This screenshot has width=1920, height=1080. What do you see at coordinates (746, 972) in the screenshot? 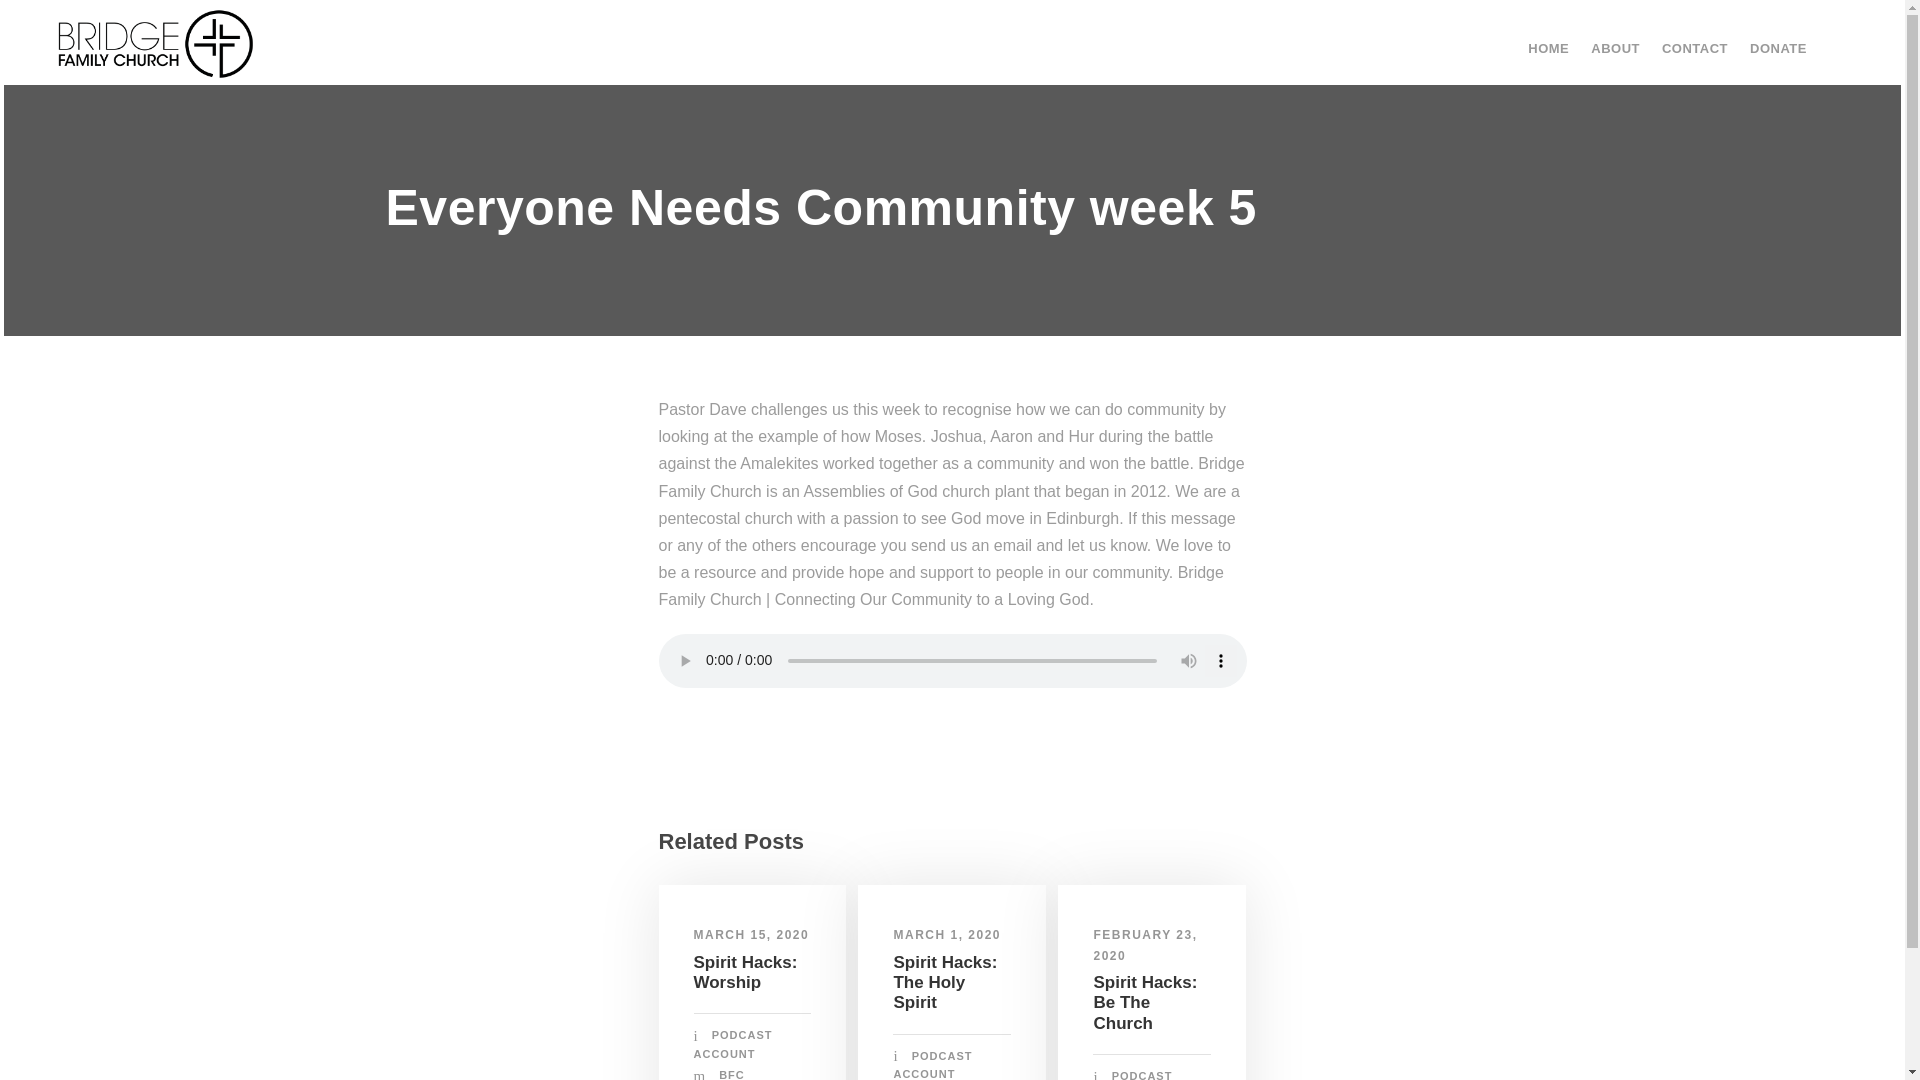
I see `Spirit Hacks: Worship` at bounding box center [746, 972].